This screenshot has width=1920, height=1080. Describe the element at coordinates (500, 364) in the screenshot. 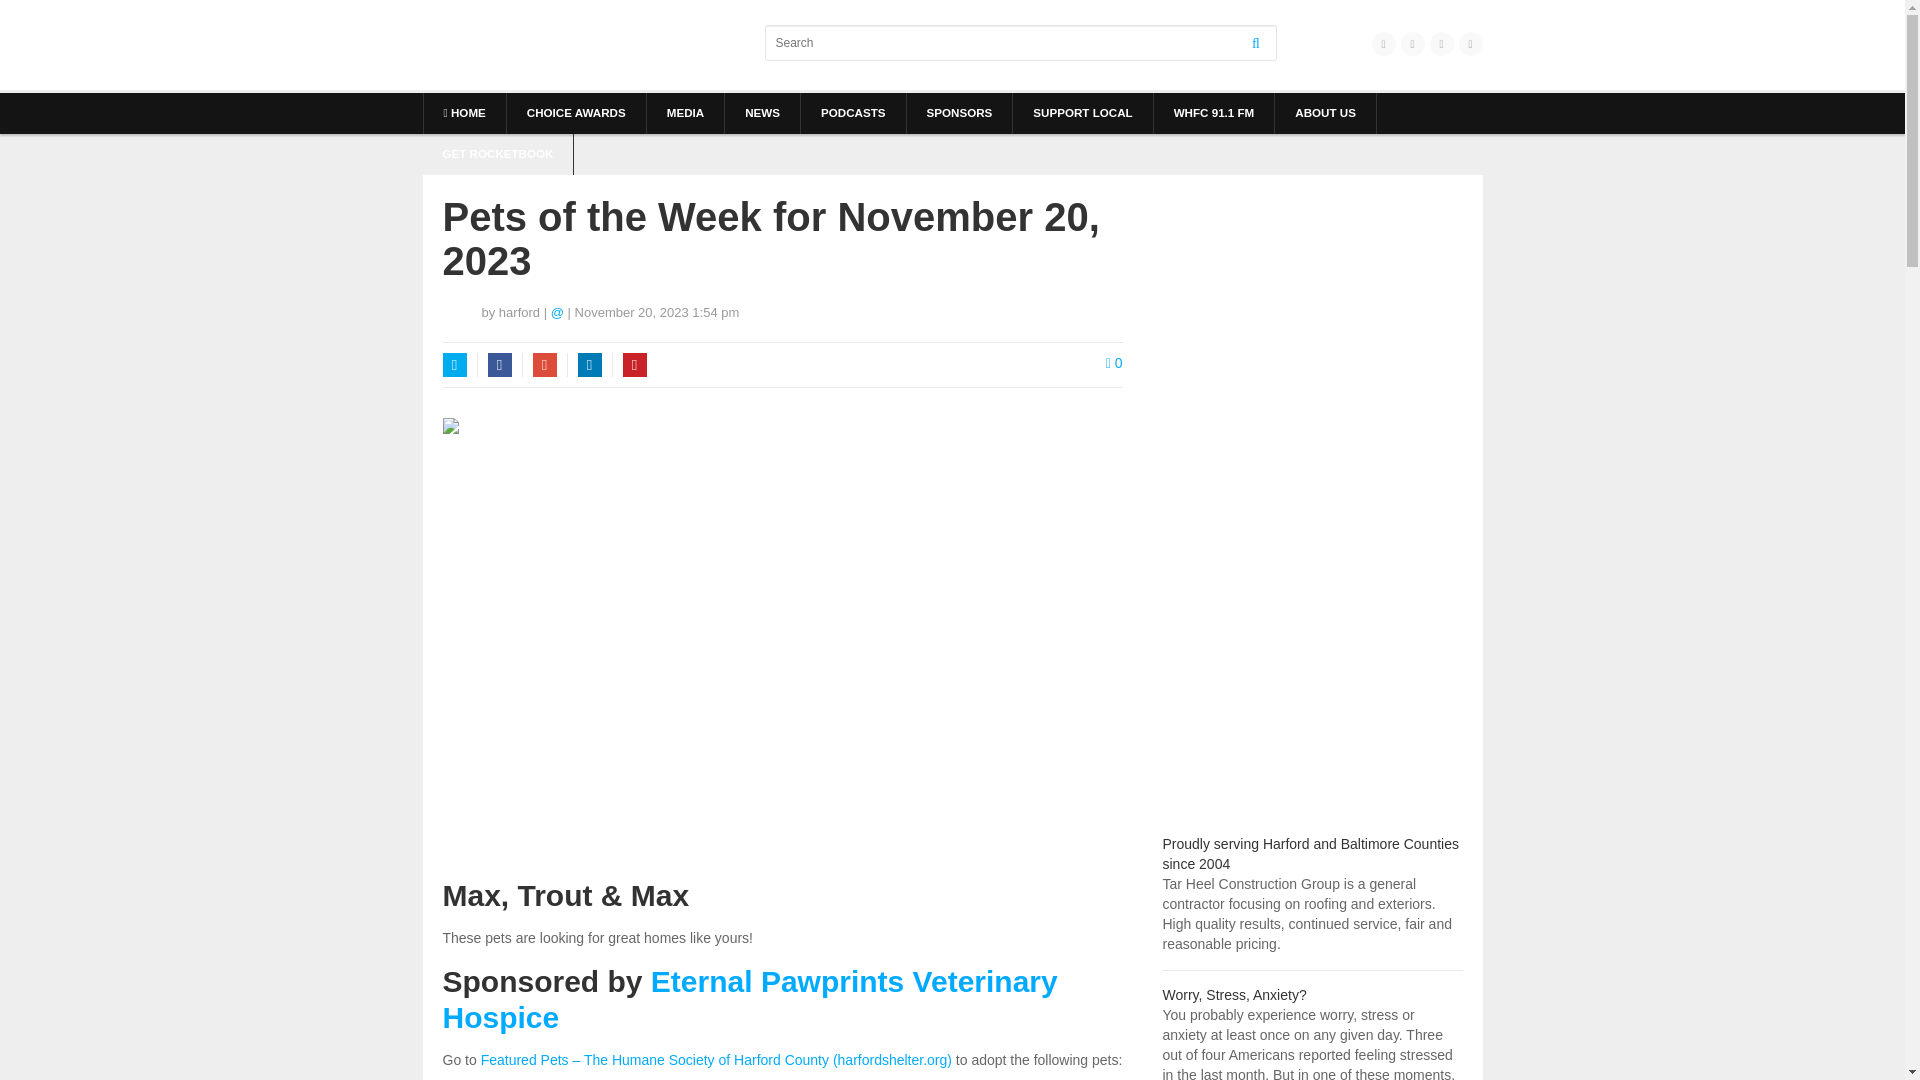

I see `Facebook` at that location.